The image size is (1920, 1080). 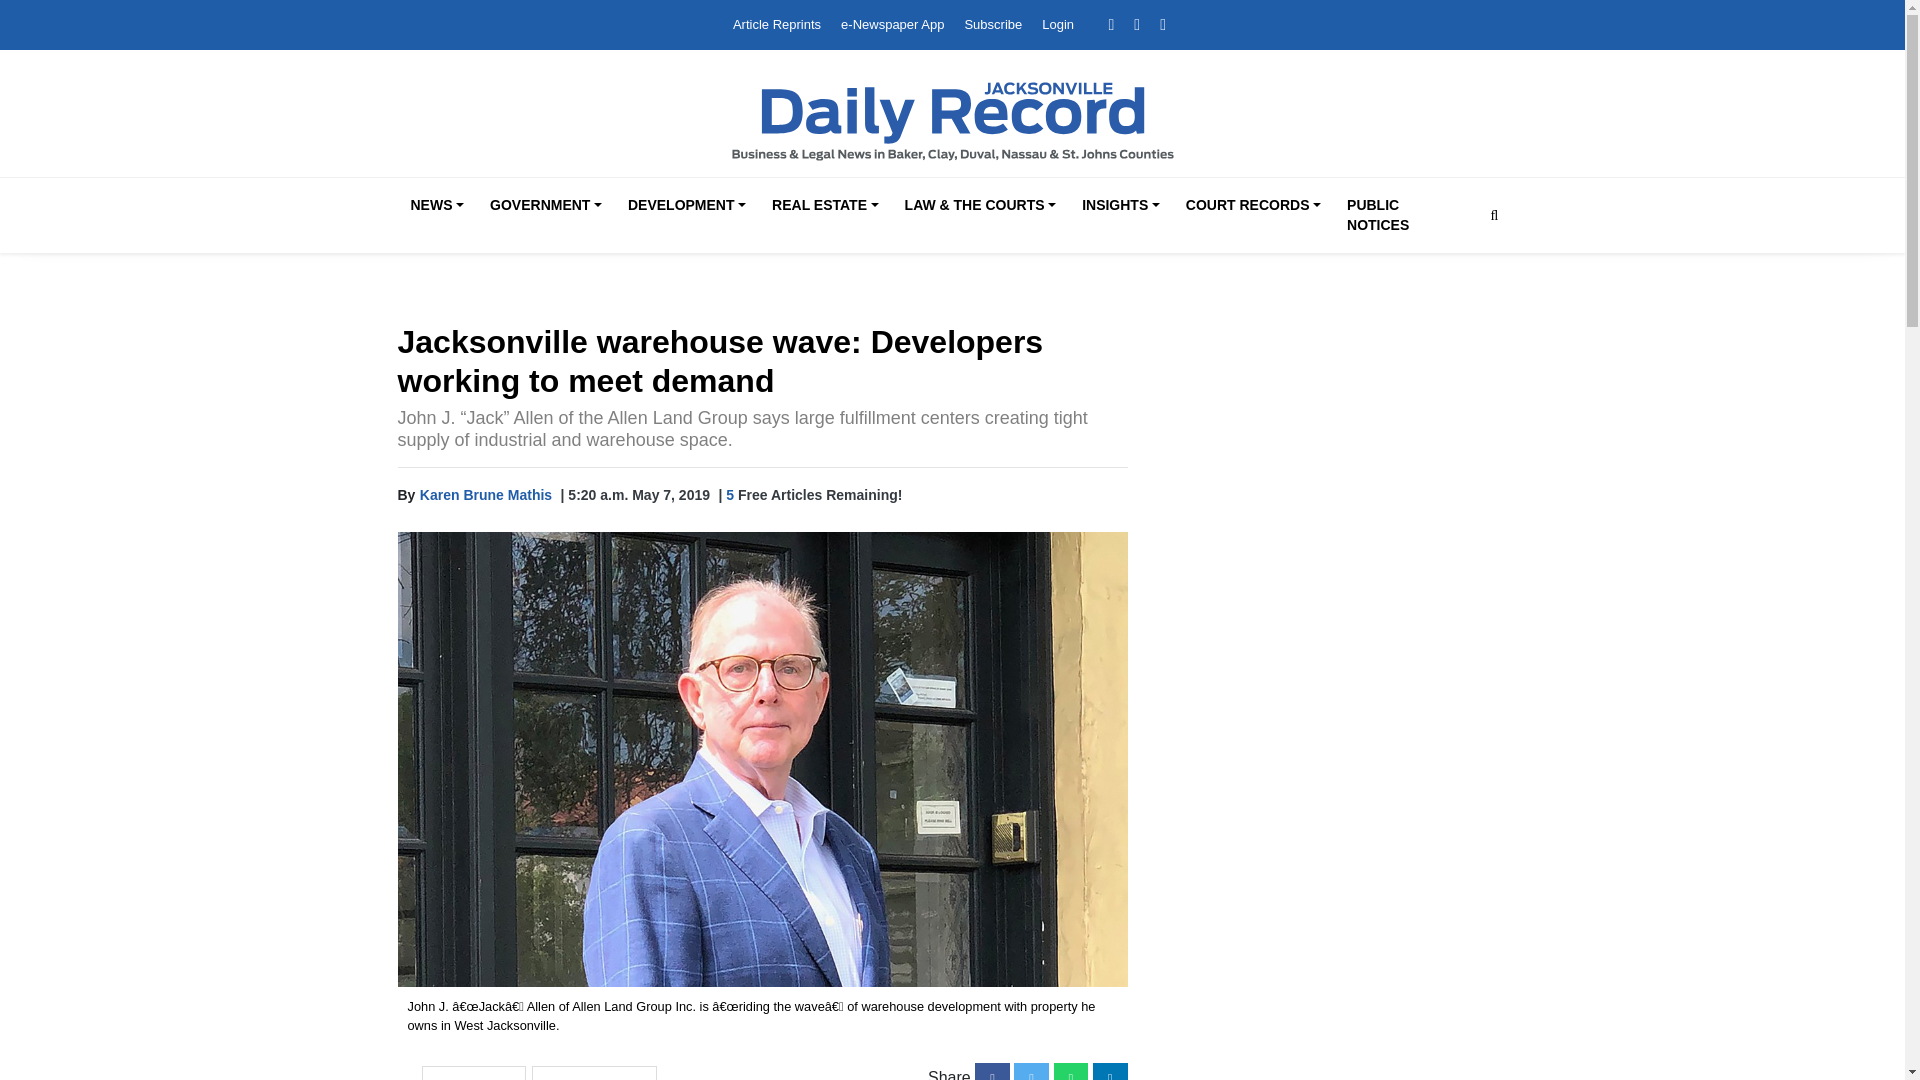 What do you see at coordinates (687, 206) in the screenshot?
I see `DEVELOPMENT` at bounding box center [687, 206].